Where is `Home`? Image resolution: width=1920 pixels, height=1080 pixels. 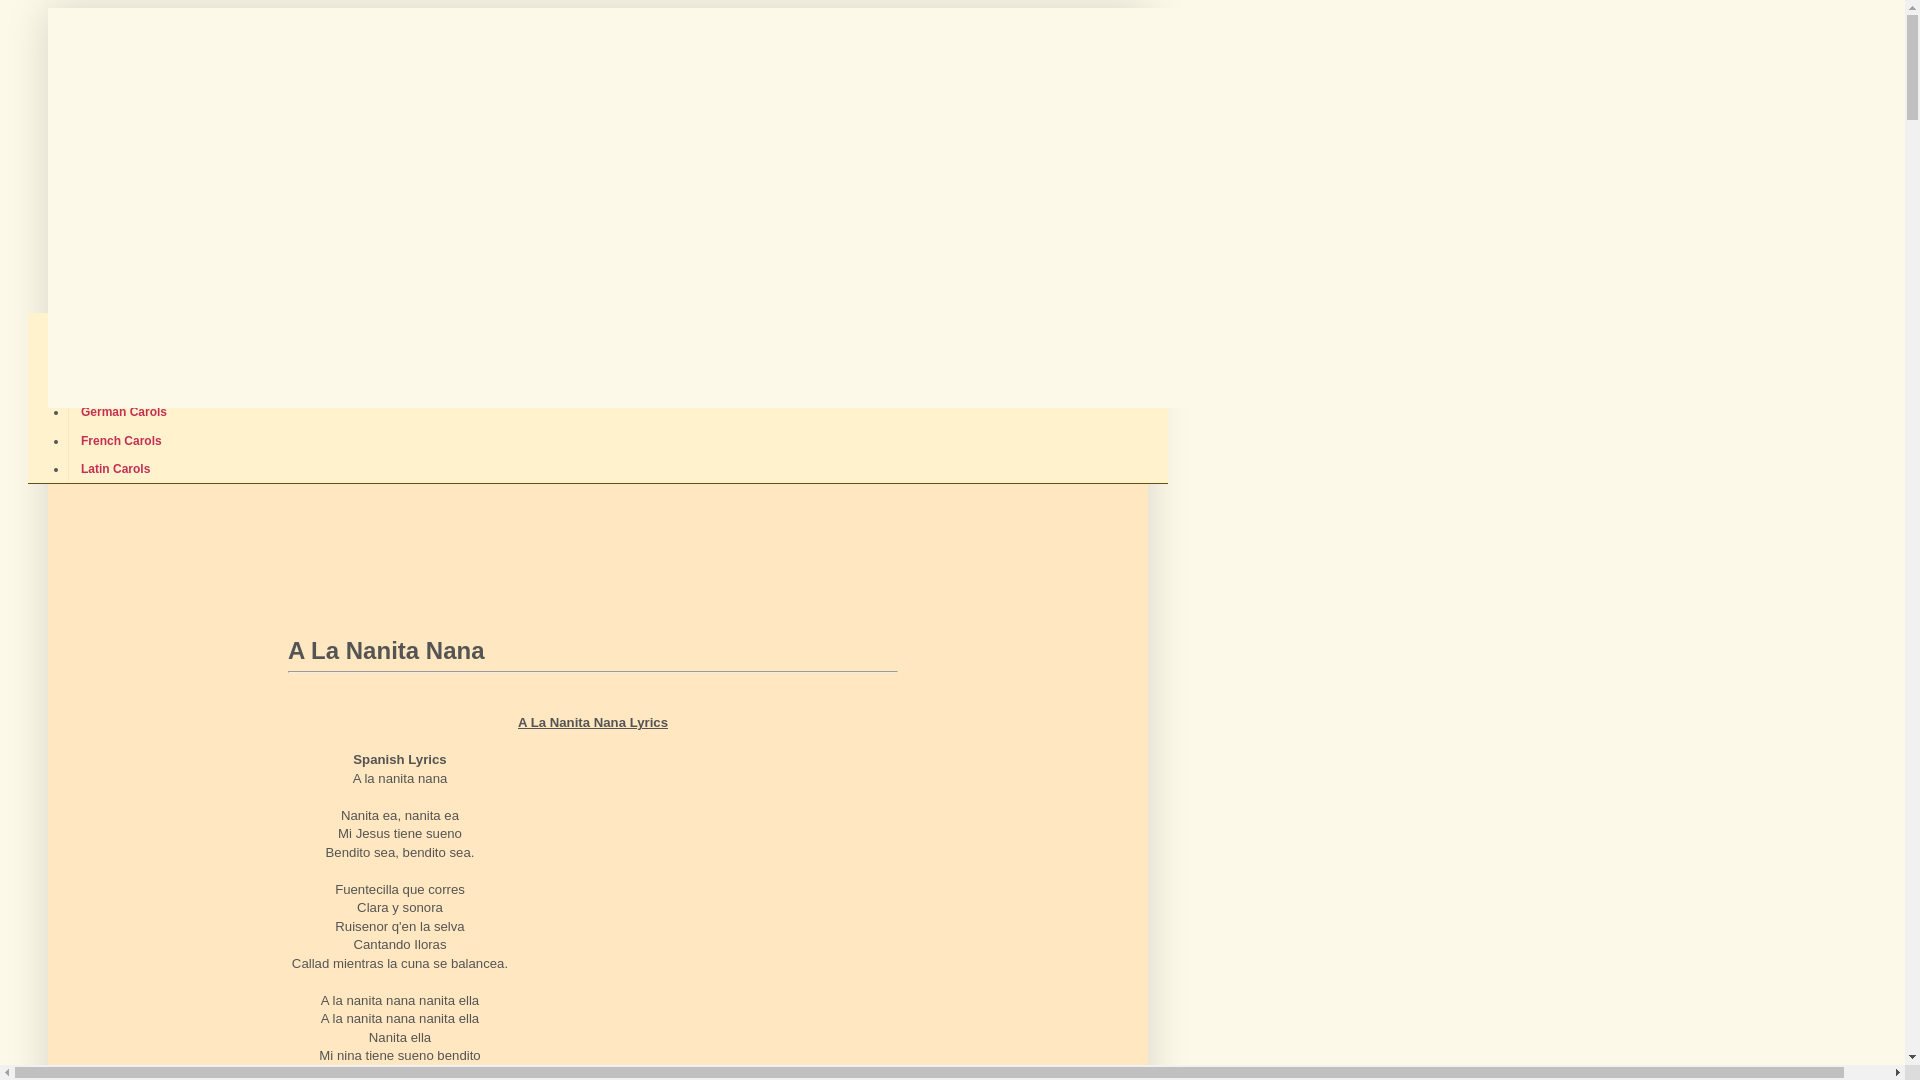
Home is located at coordinates (74, 277).